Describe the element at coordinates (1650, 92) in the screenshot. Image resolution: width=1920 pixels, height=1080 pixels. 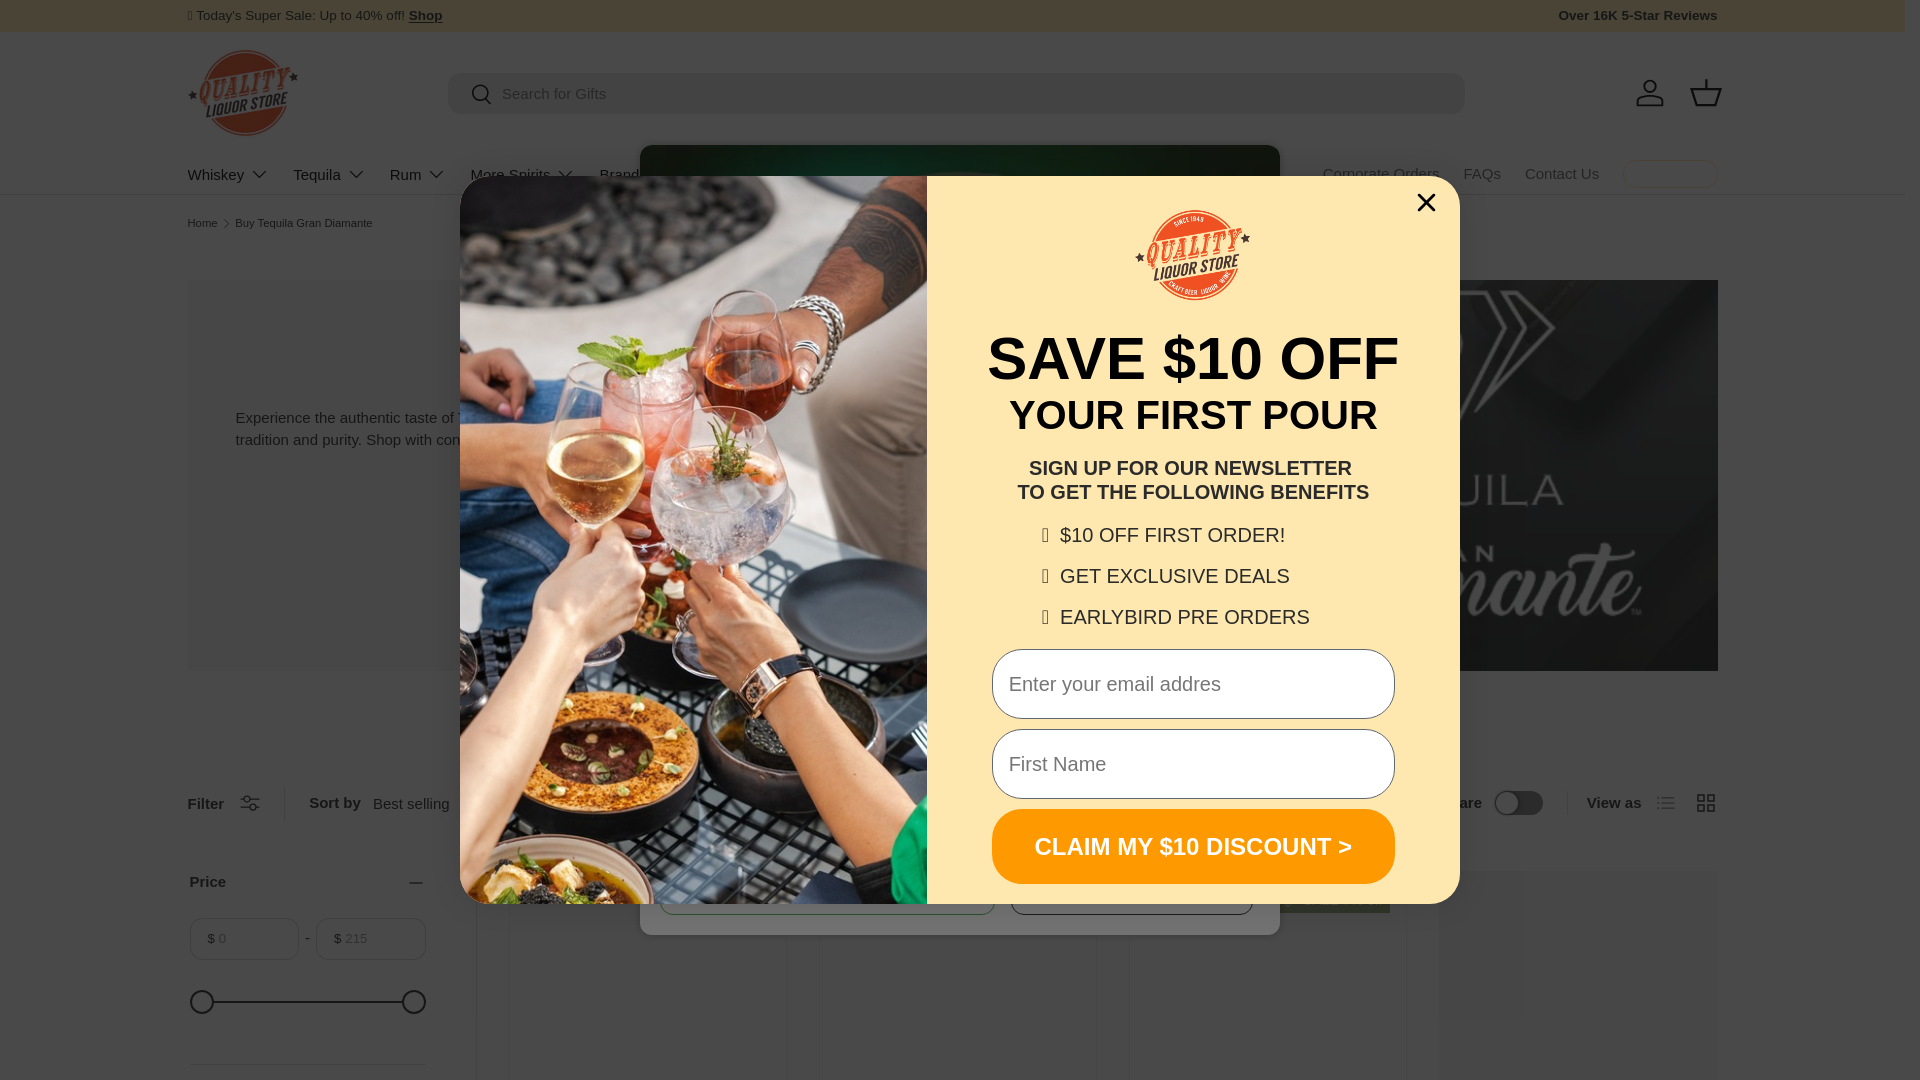
I see `Log in` at that location.